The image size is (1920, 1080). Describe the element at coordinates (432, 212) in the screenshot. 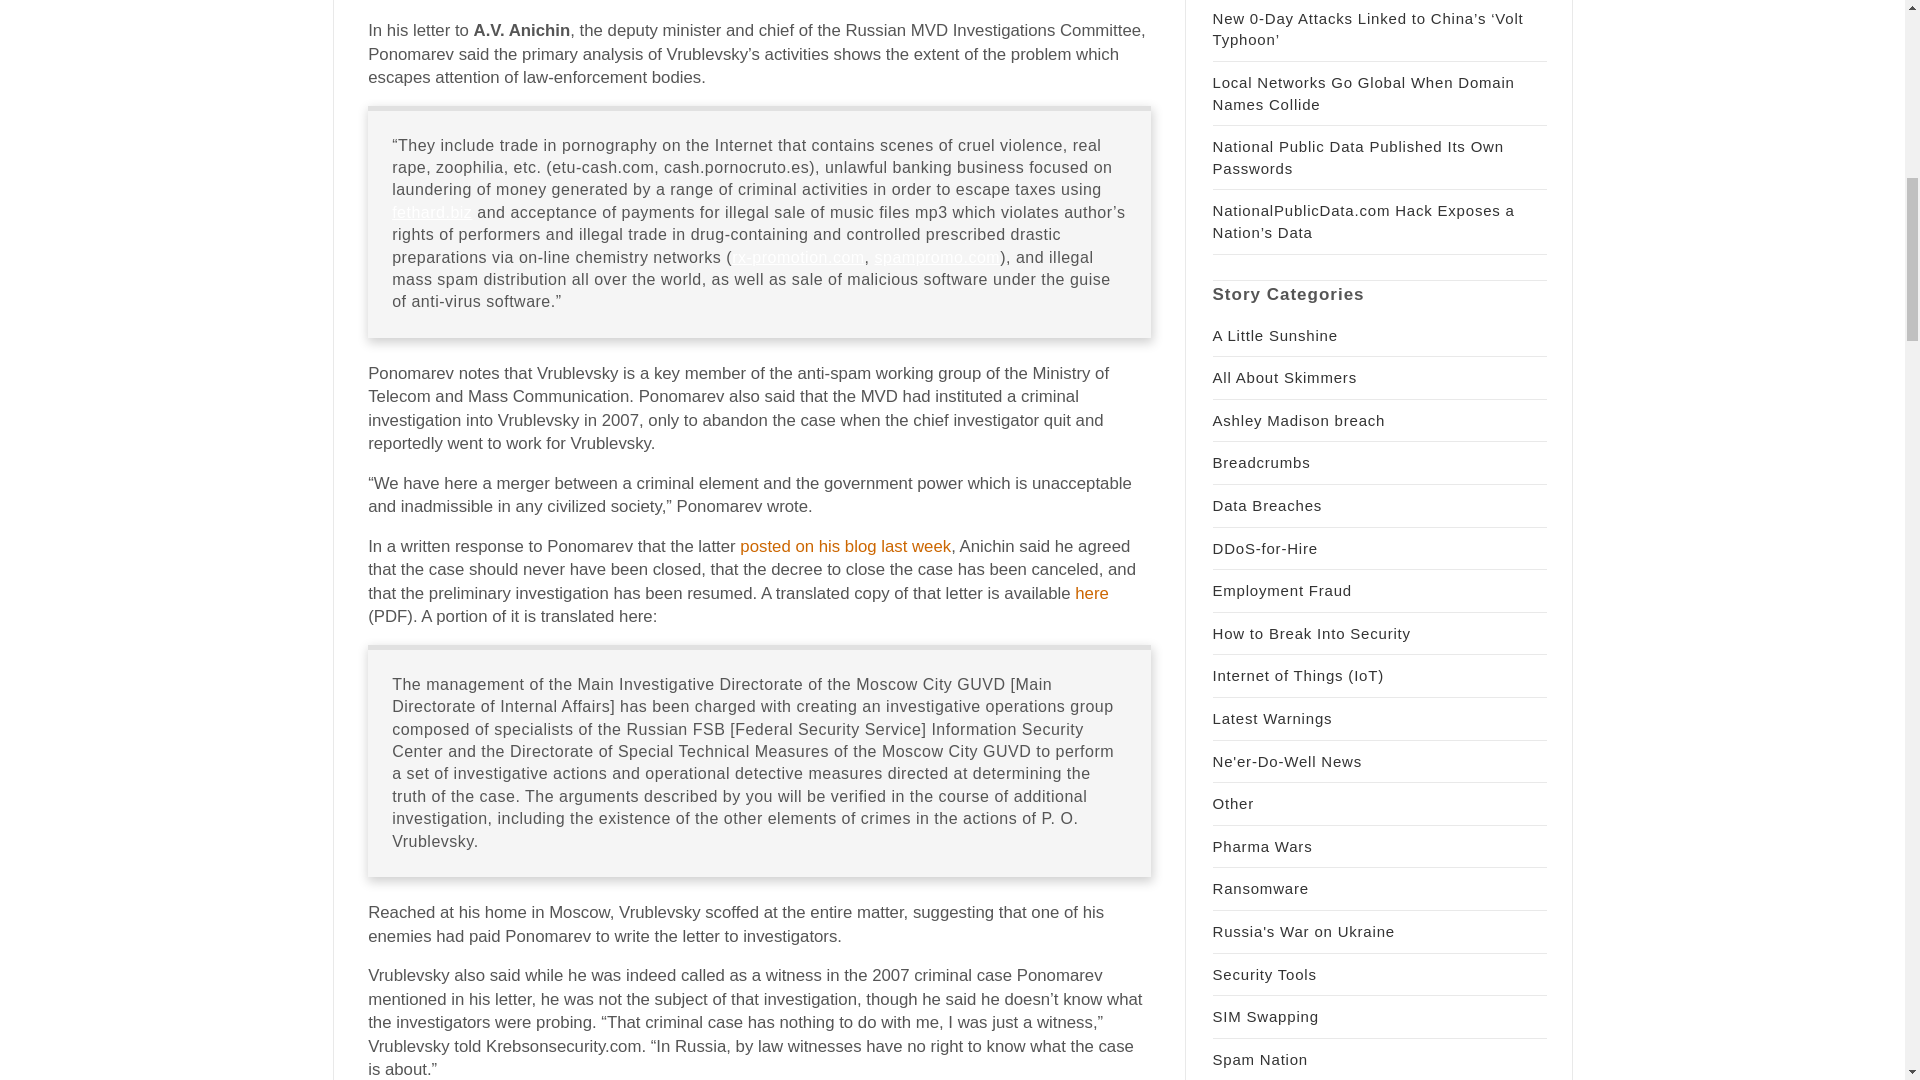

I see `fethard.biz` at that location.